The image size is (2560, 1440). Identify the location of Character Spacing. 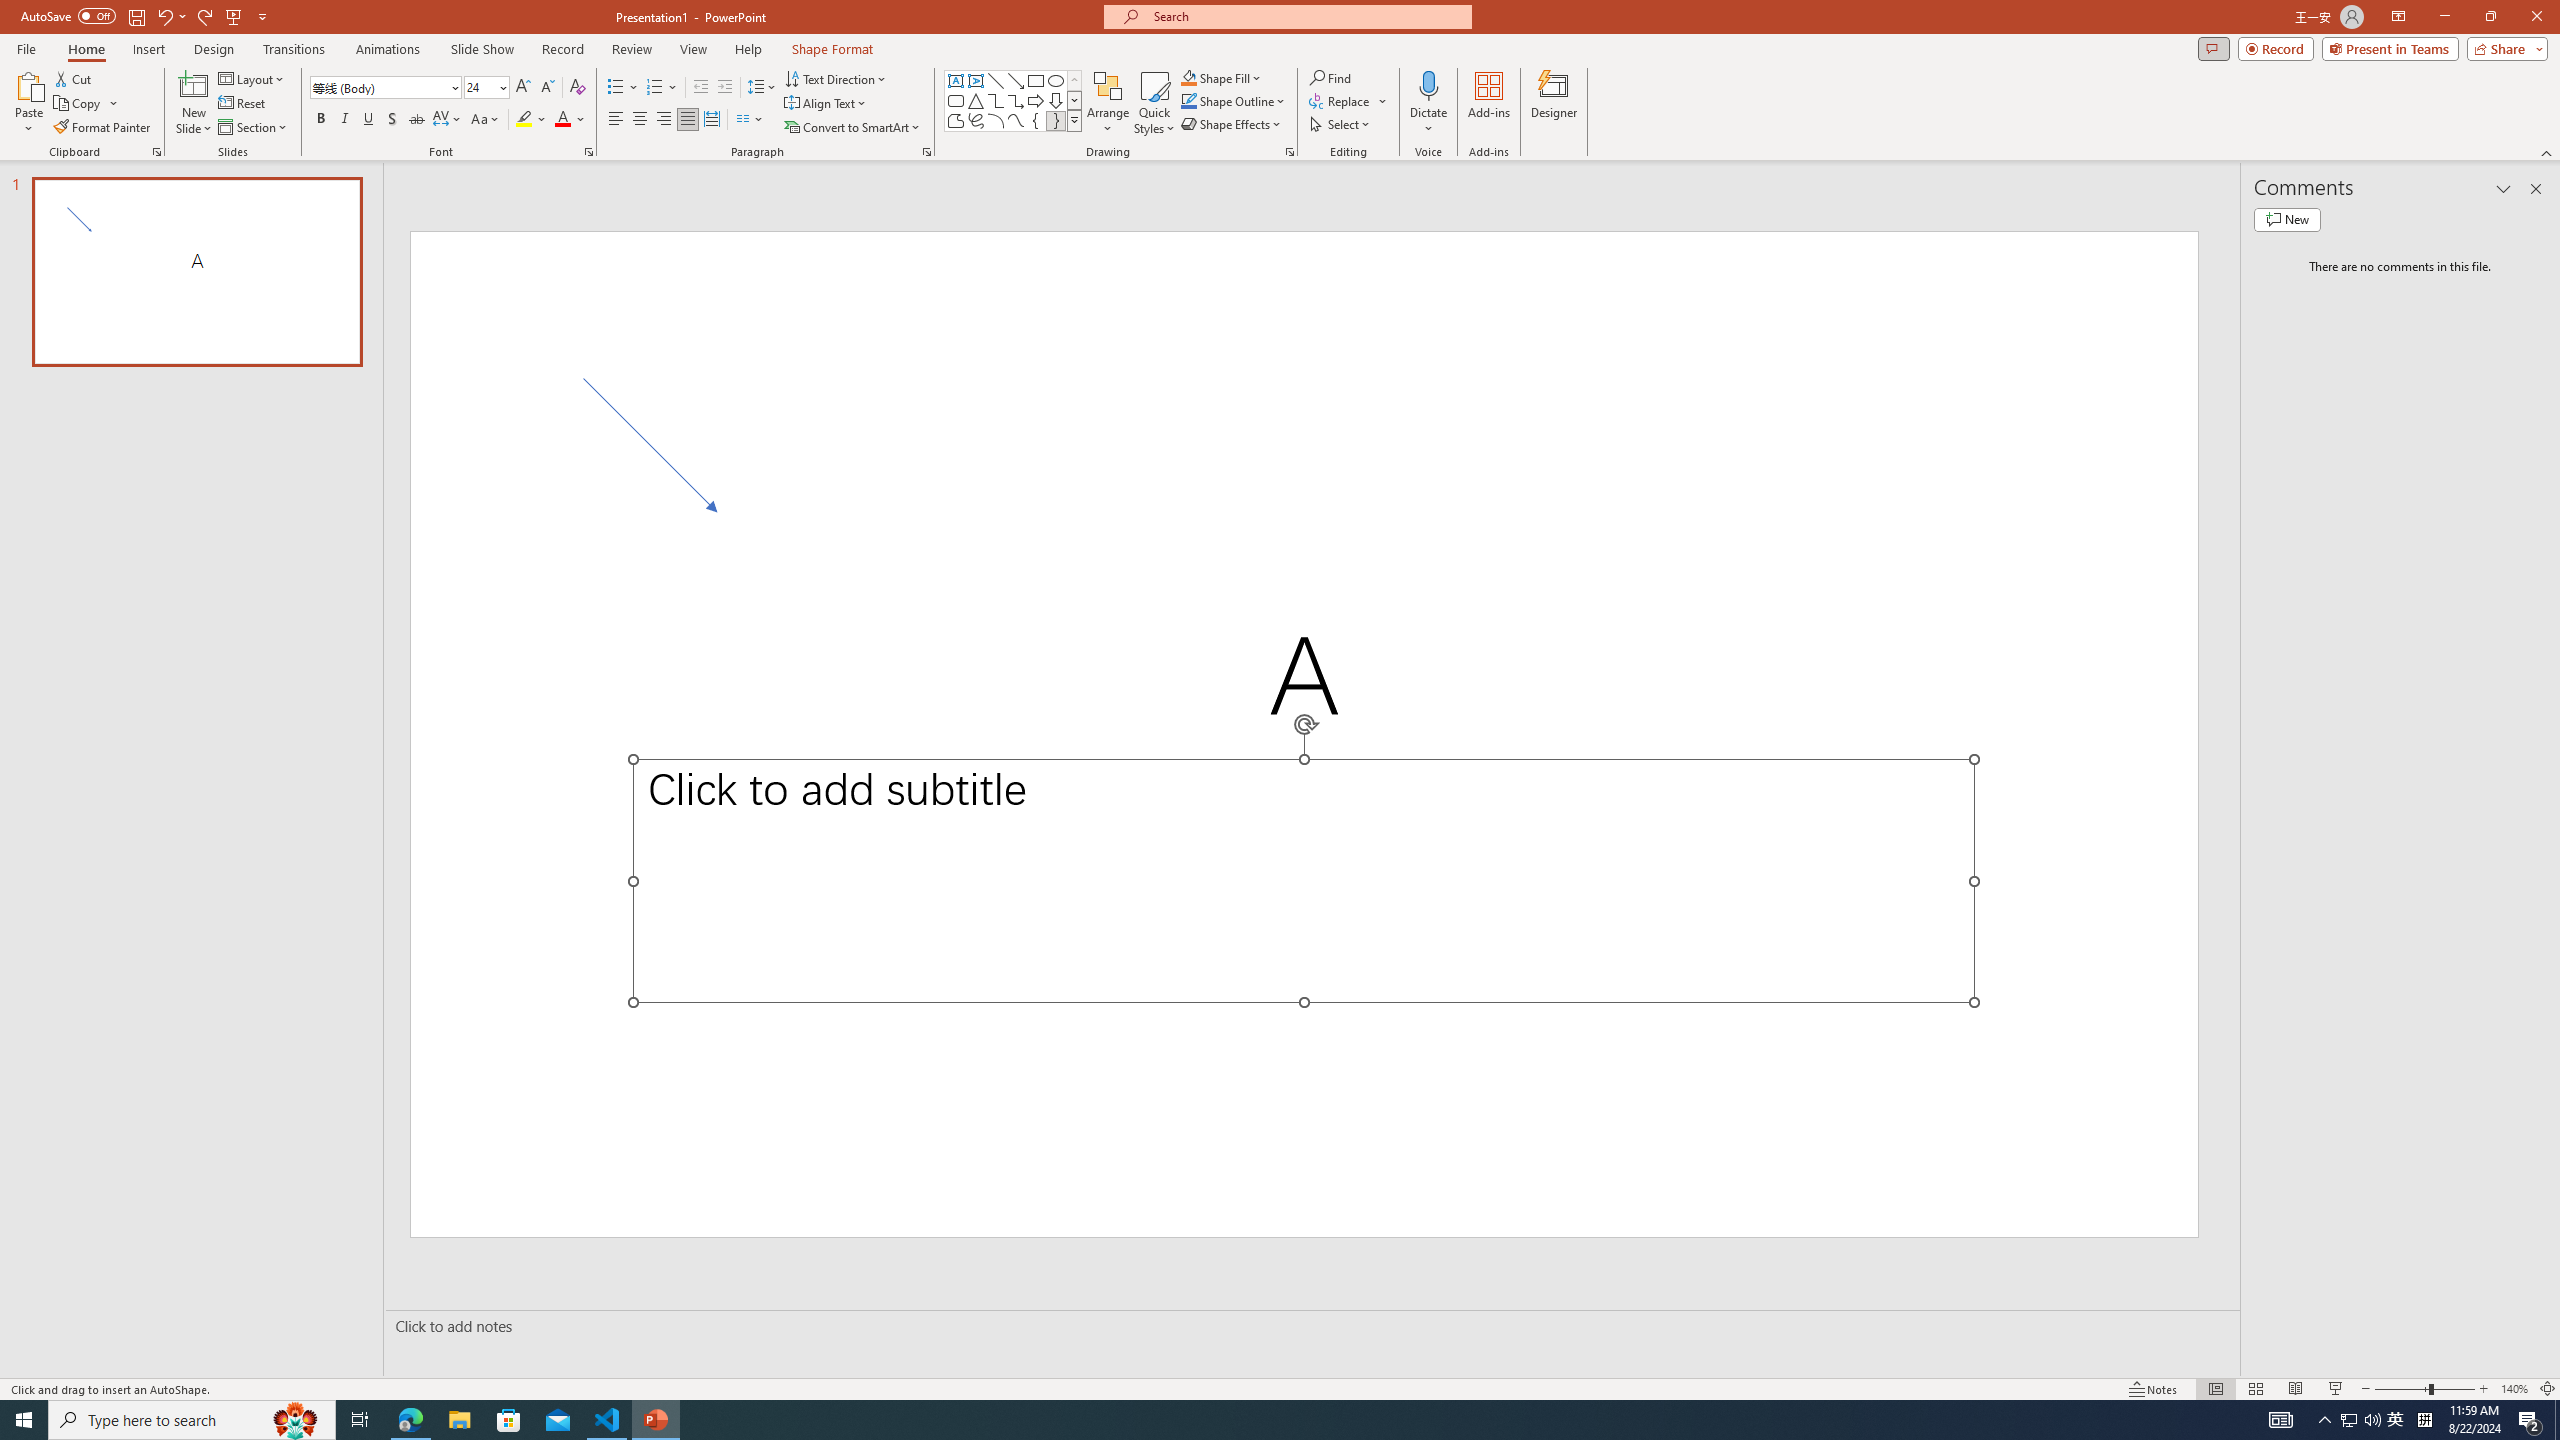
(448, 120).